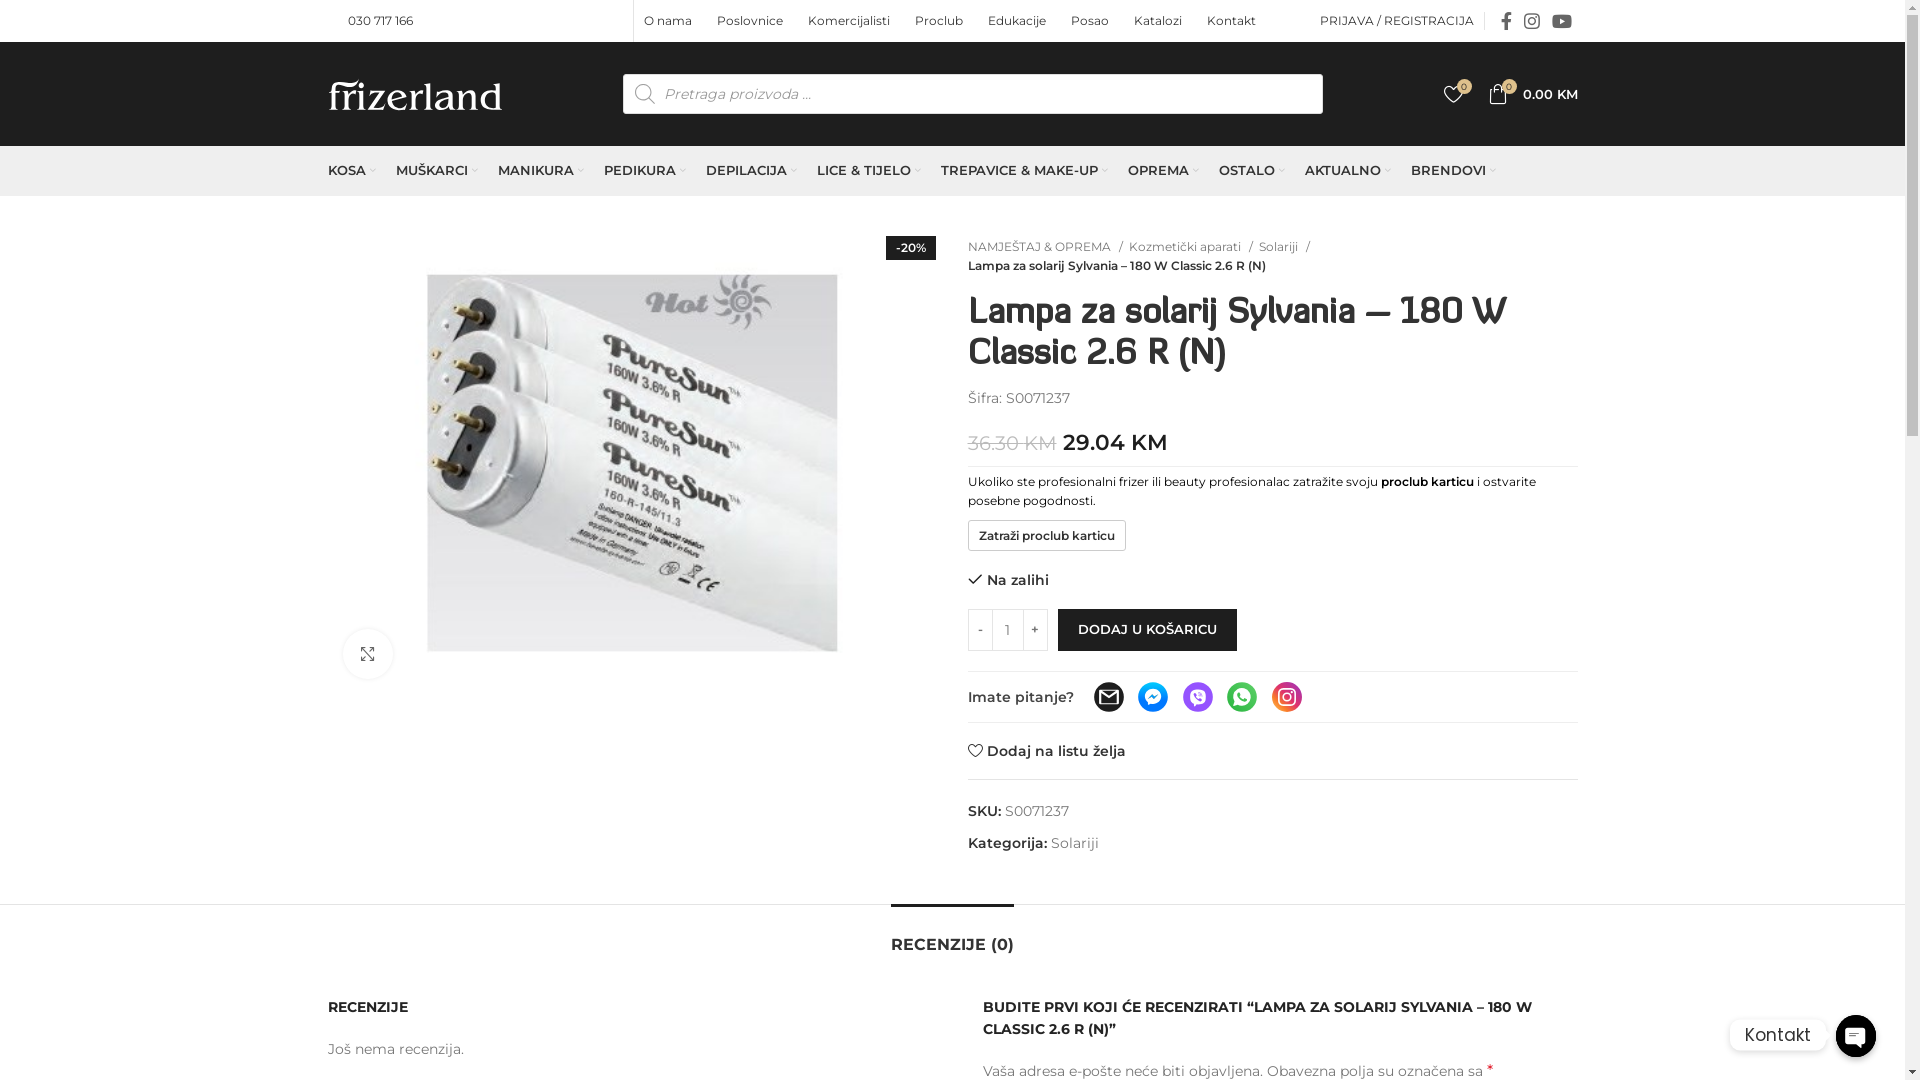 The width and height of the screenshot is (1920, 1080). What do you see at coordinates (752, 21) in the screenshot?
I see `Poslovnice` at bounding box center [752, 21].